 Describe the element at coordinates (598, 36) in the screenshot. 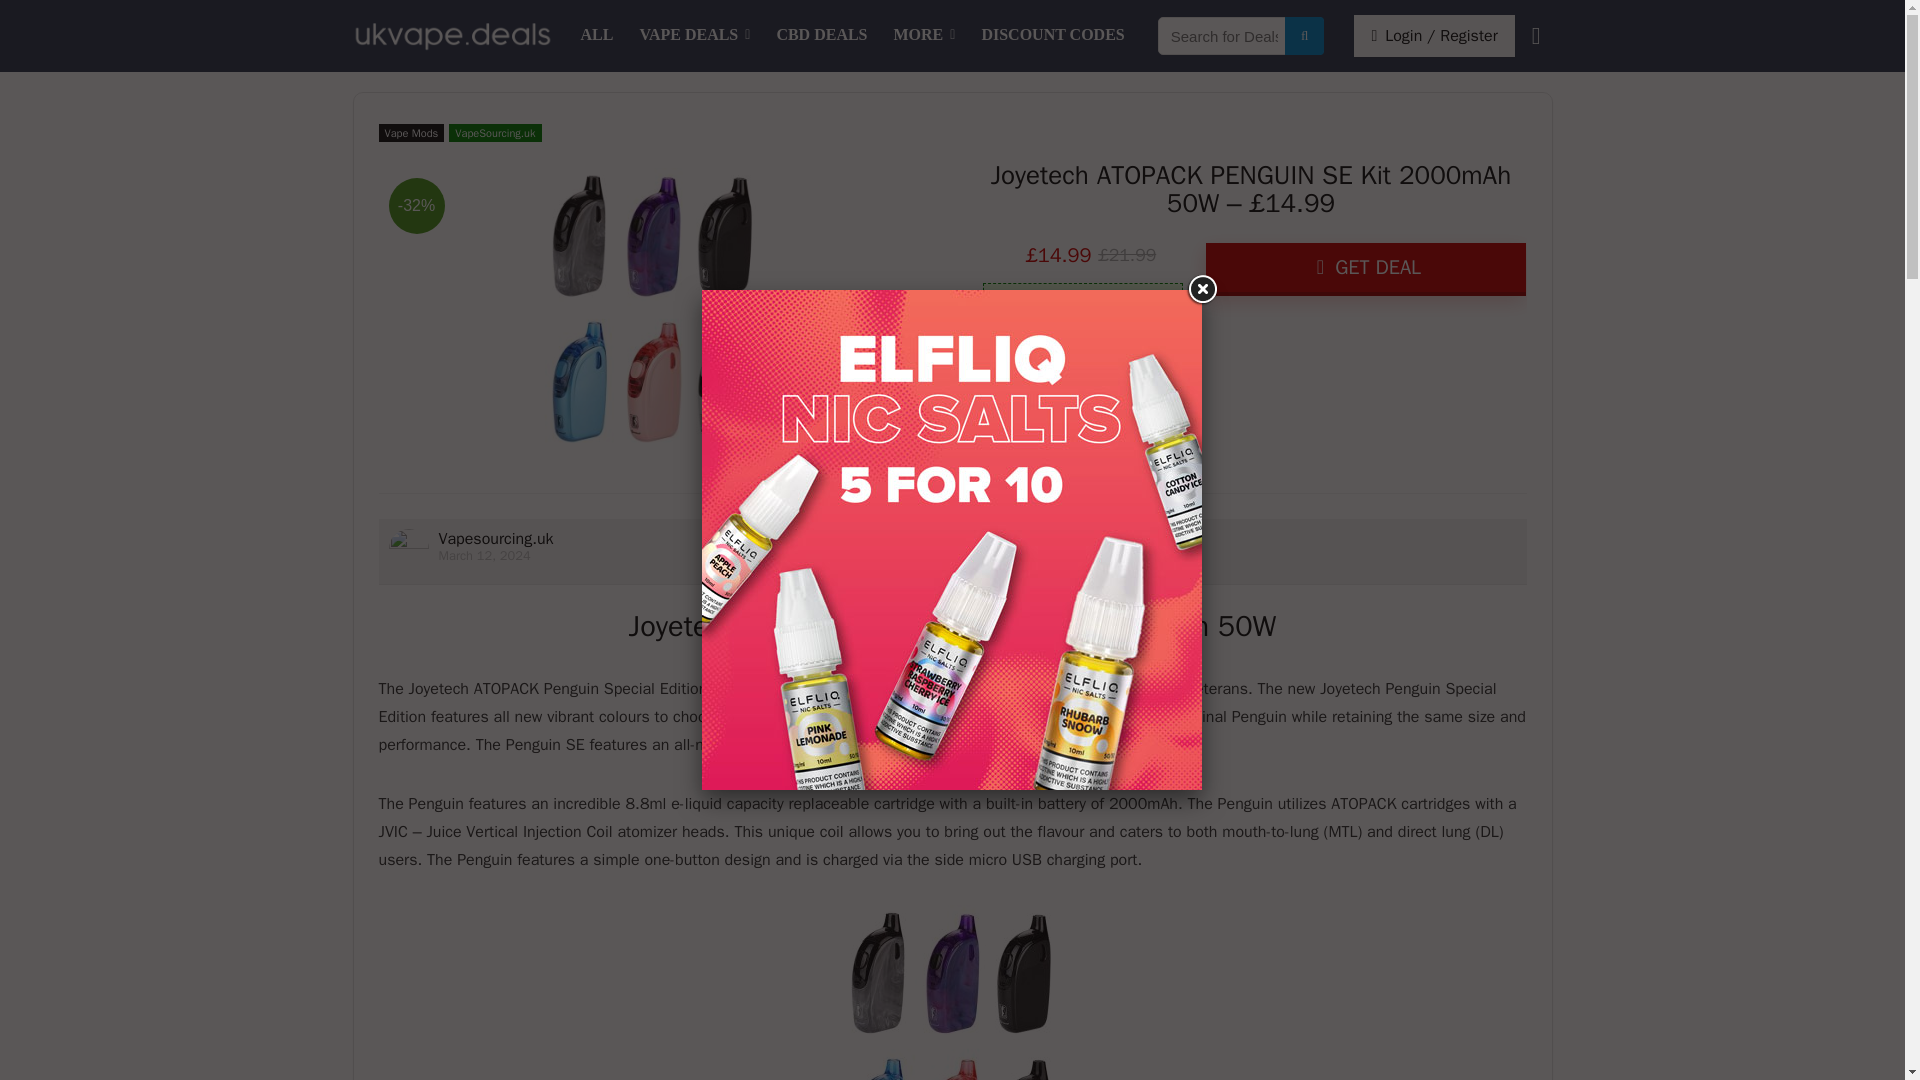

I see `ALL` at that location.